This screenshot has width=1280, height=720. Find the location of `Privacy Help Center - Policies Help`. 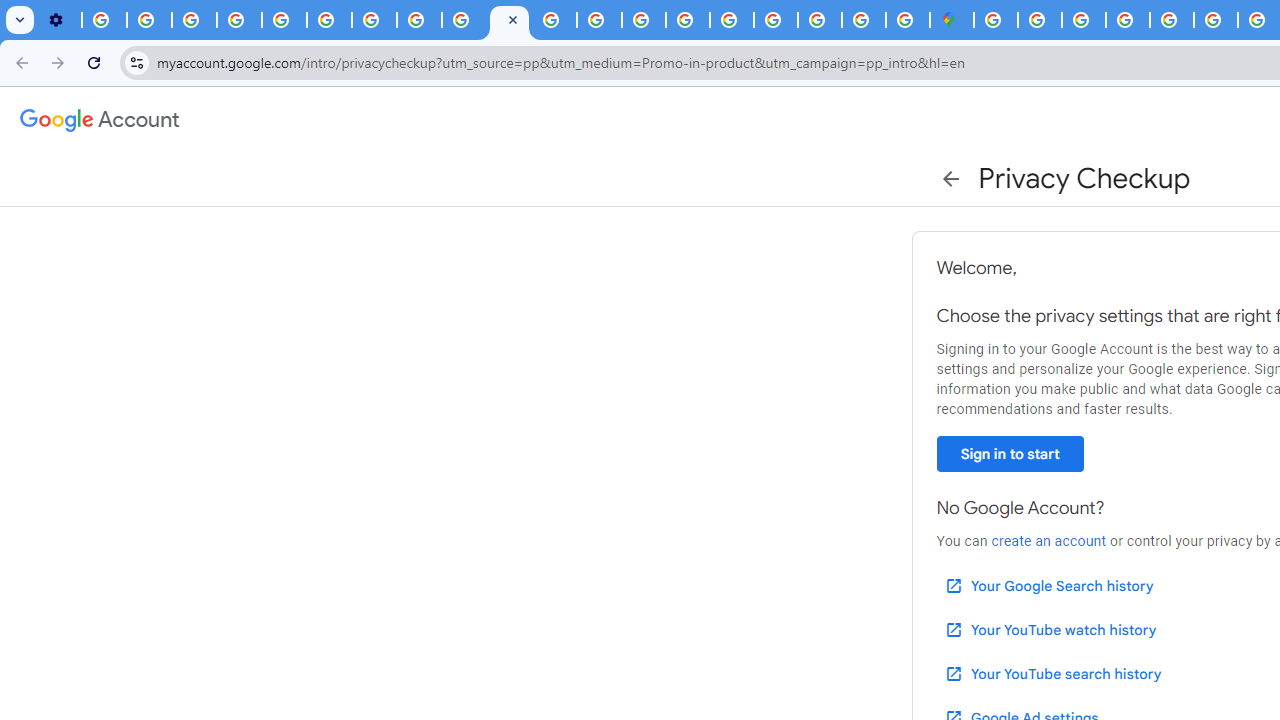

Privacy Help Center - Policies Help is located at coordinates (284, 20).